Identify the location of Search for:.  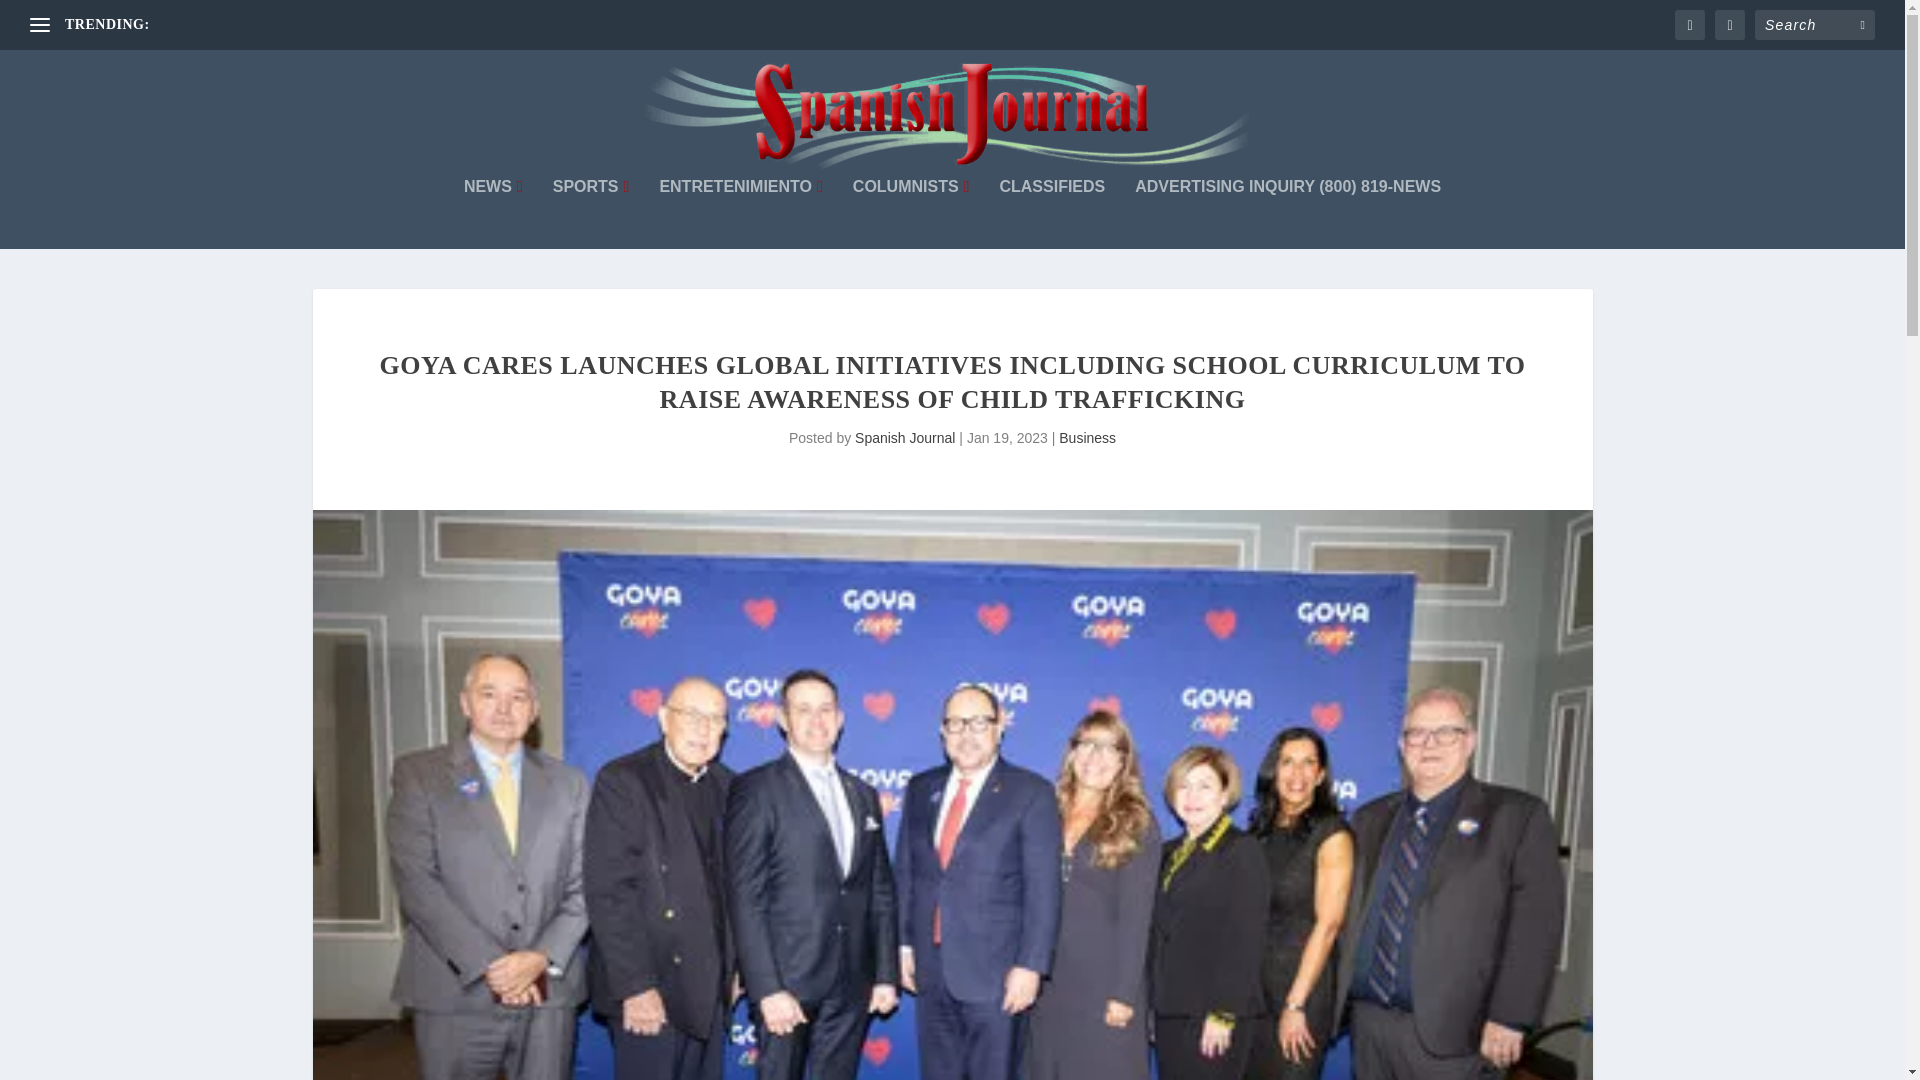
(1814, 24).